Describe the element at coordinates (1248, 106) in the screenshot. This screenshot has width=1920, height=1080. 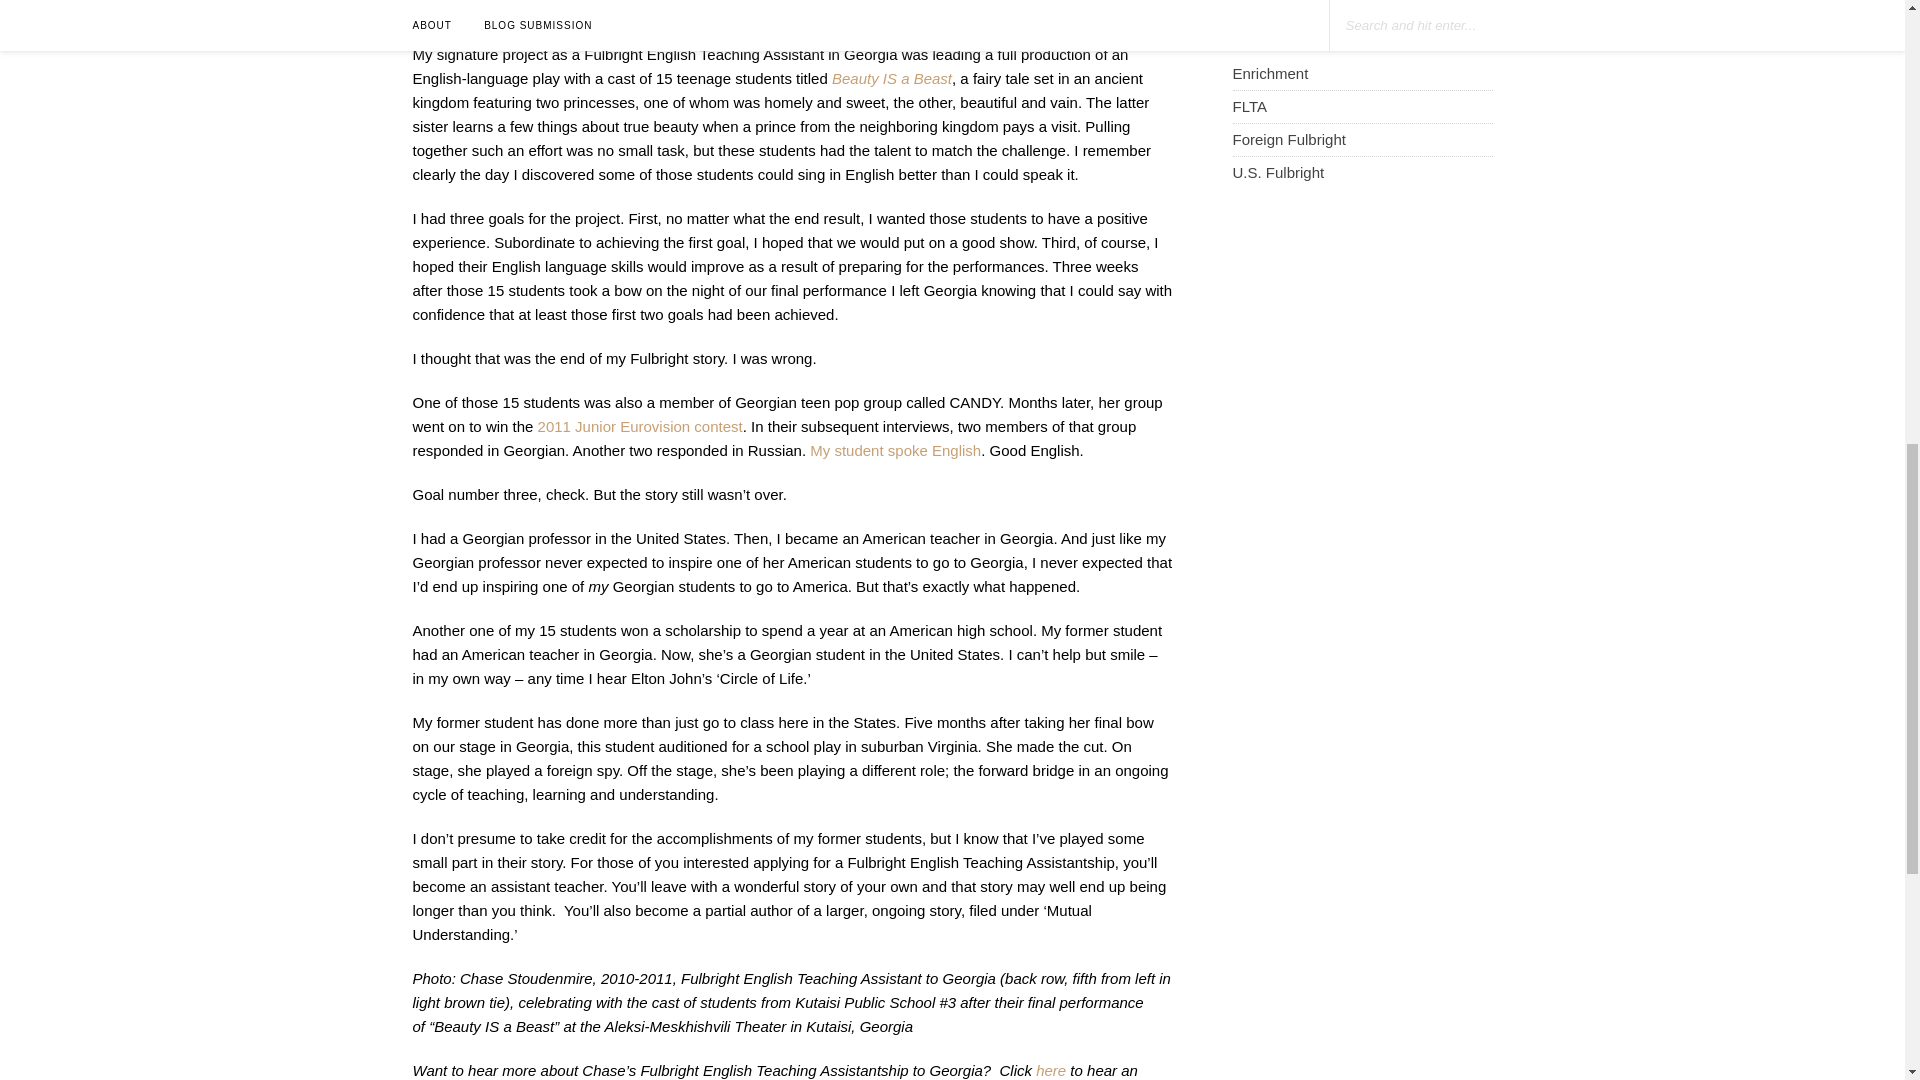
I see `FLTA` at that location.